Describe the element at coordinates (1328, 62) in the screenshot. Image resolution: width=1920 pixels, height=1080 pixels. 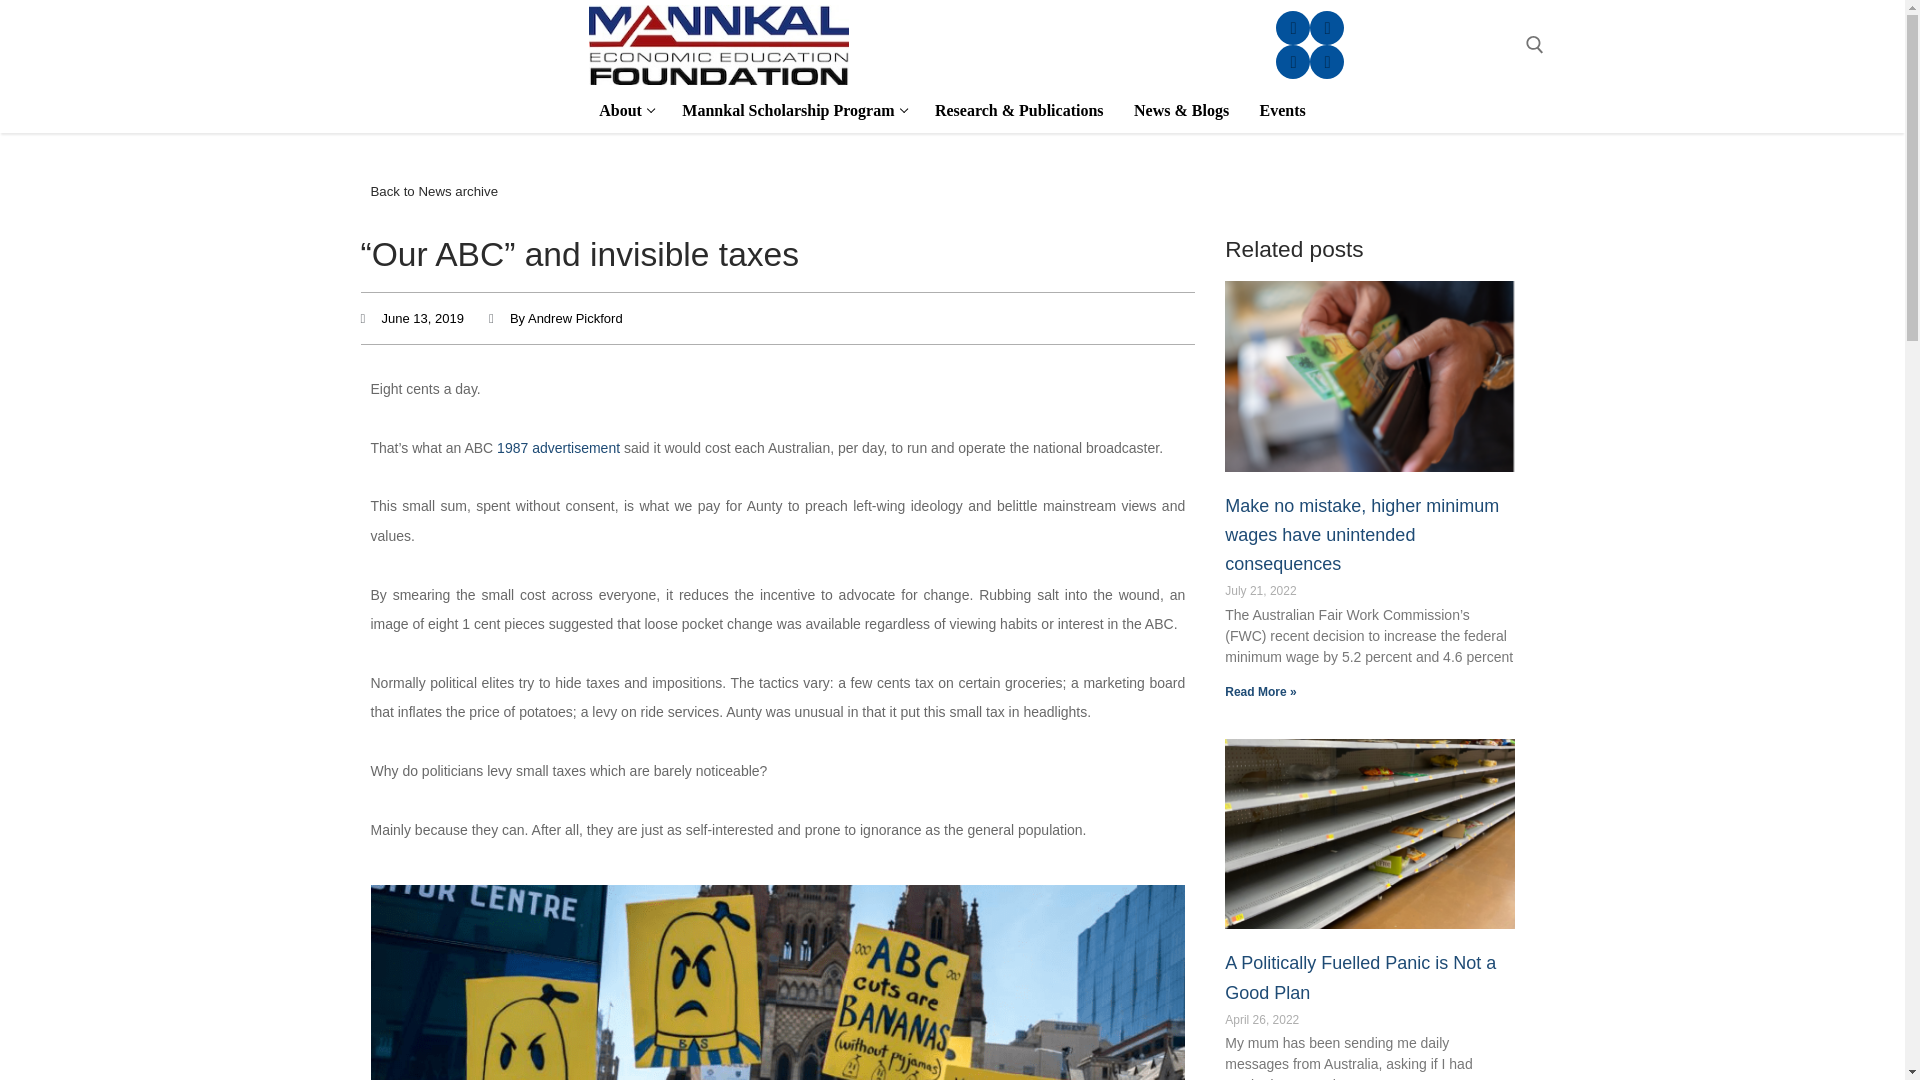
I see `LinkedIn` at that location.